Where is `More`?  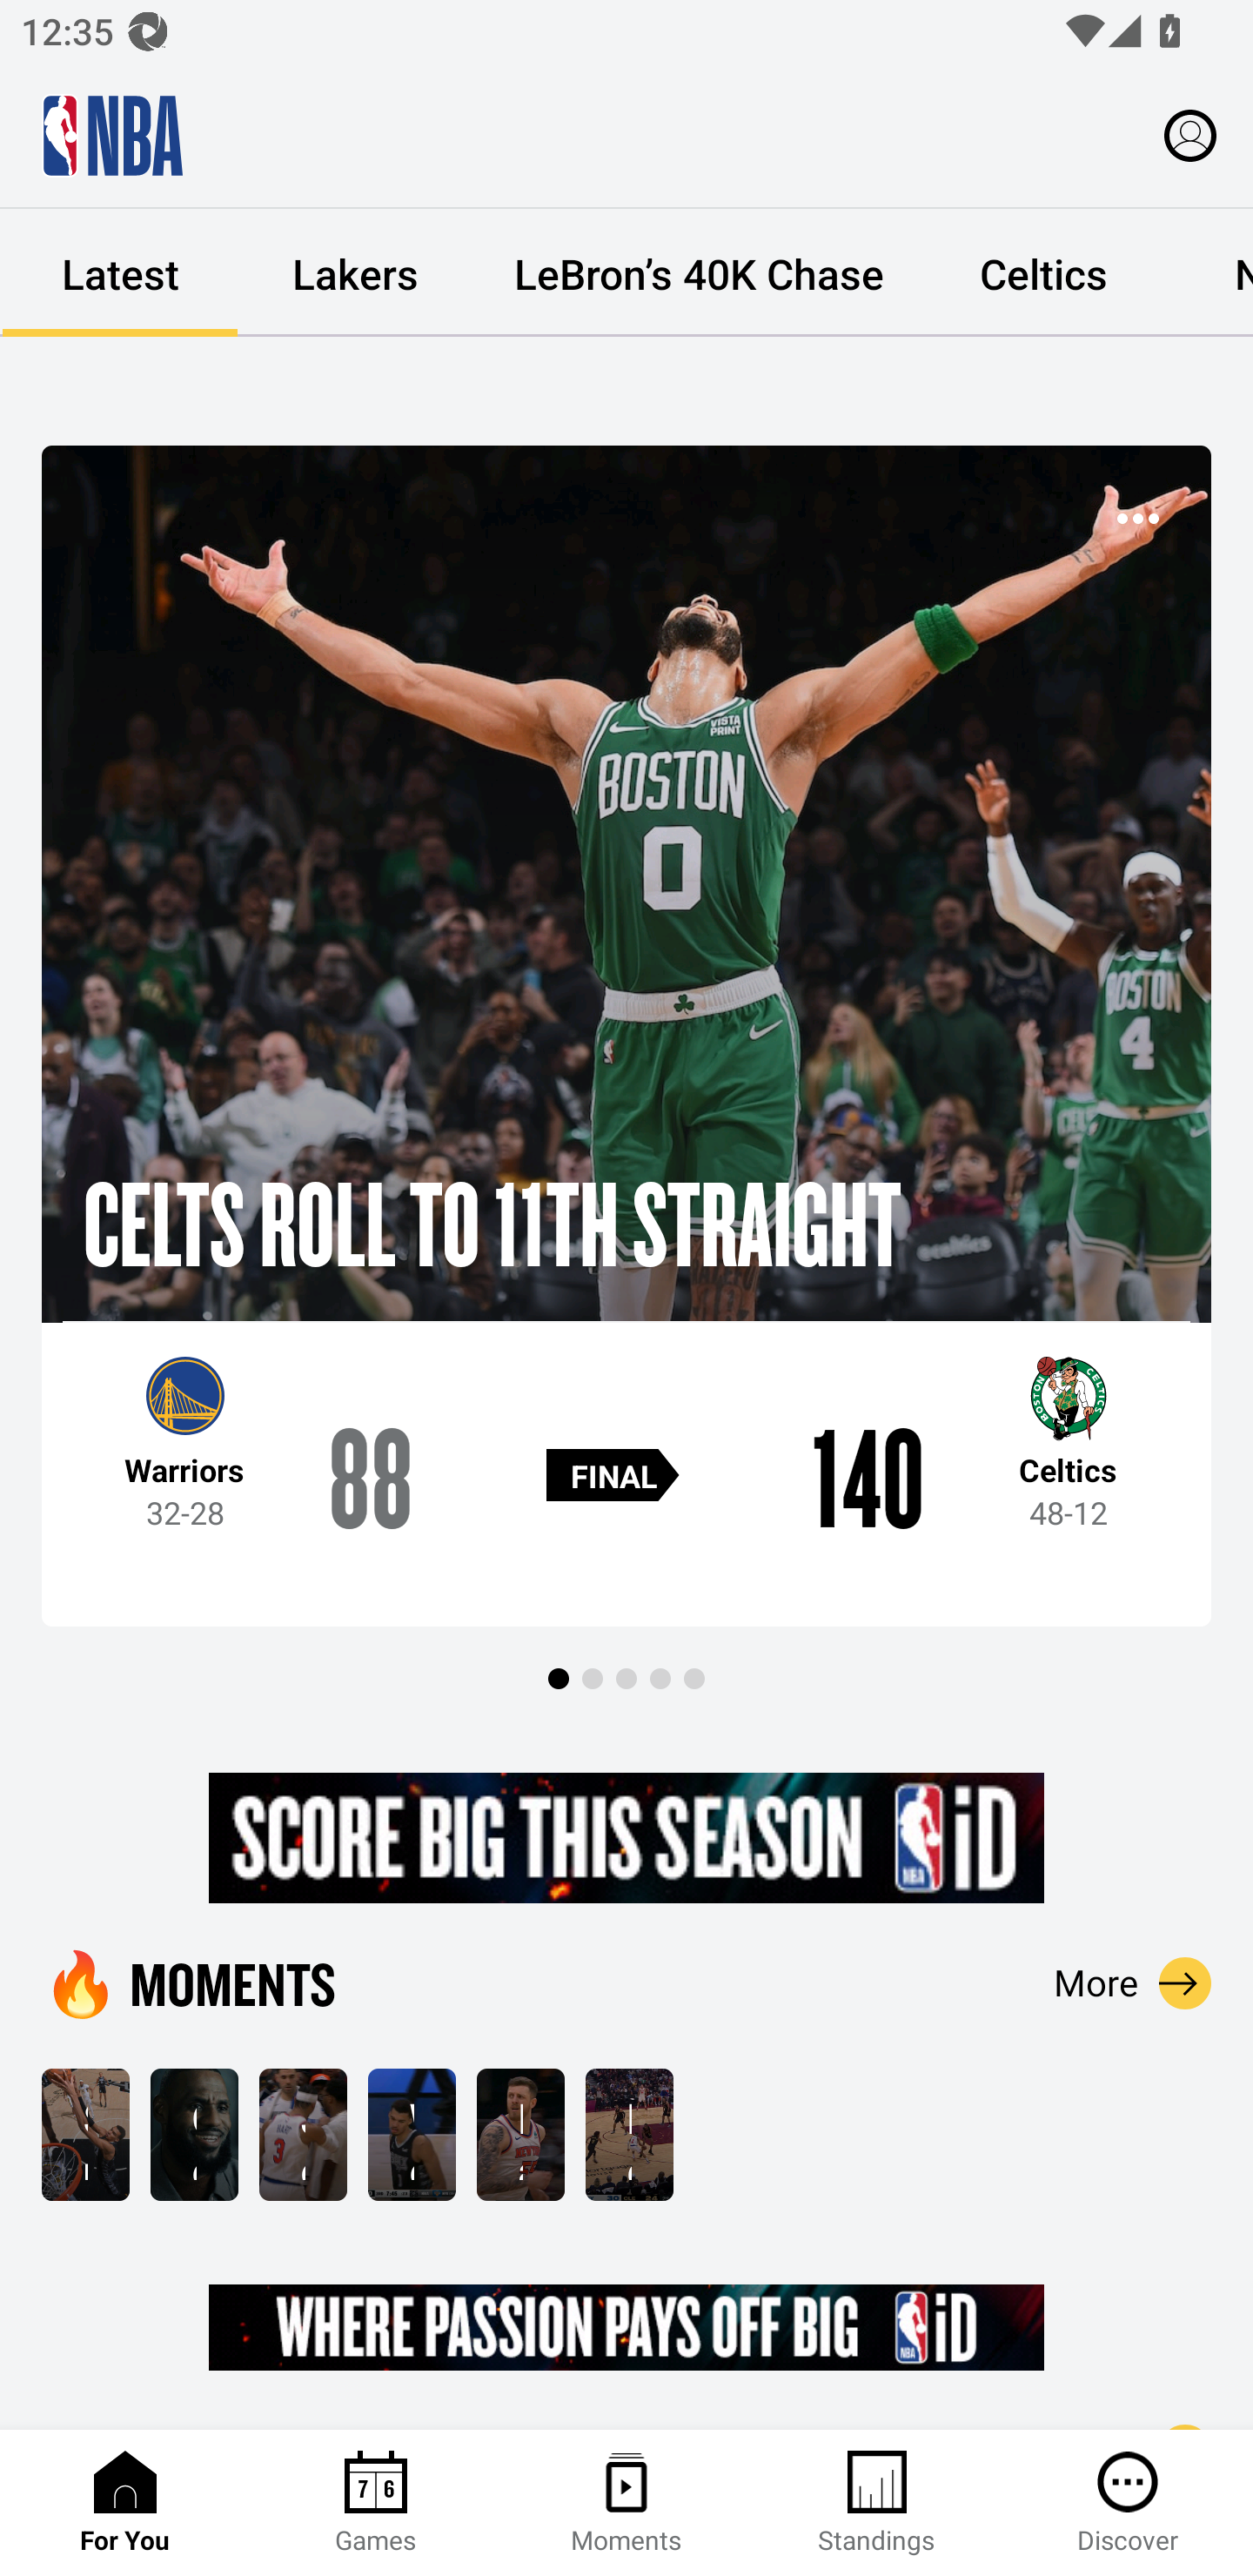 More is located at coordinates (1133, 1982).